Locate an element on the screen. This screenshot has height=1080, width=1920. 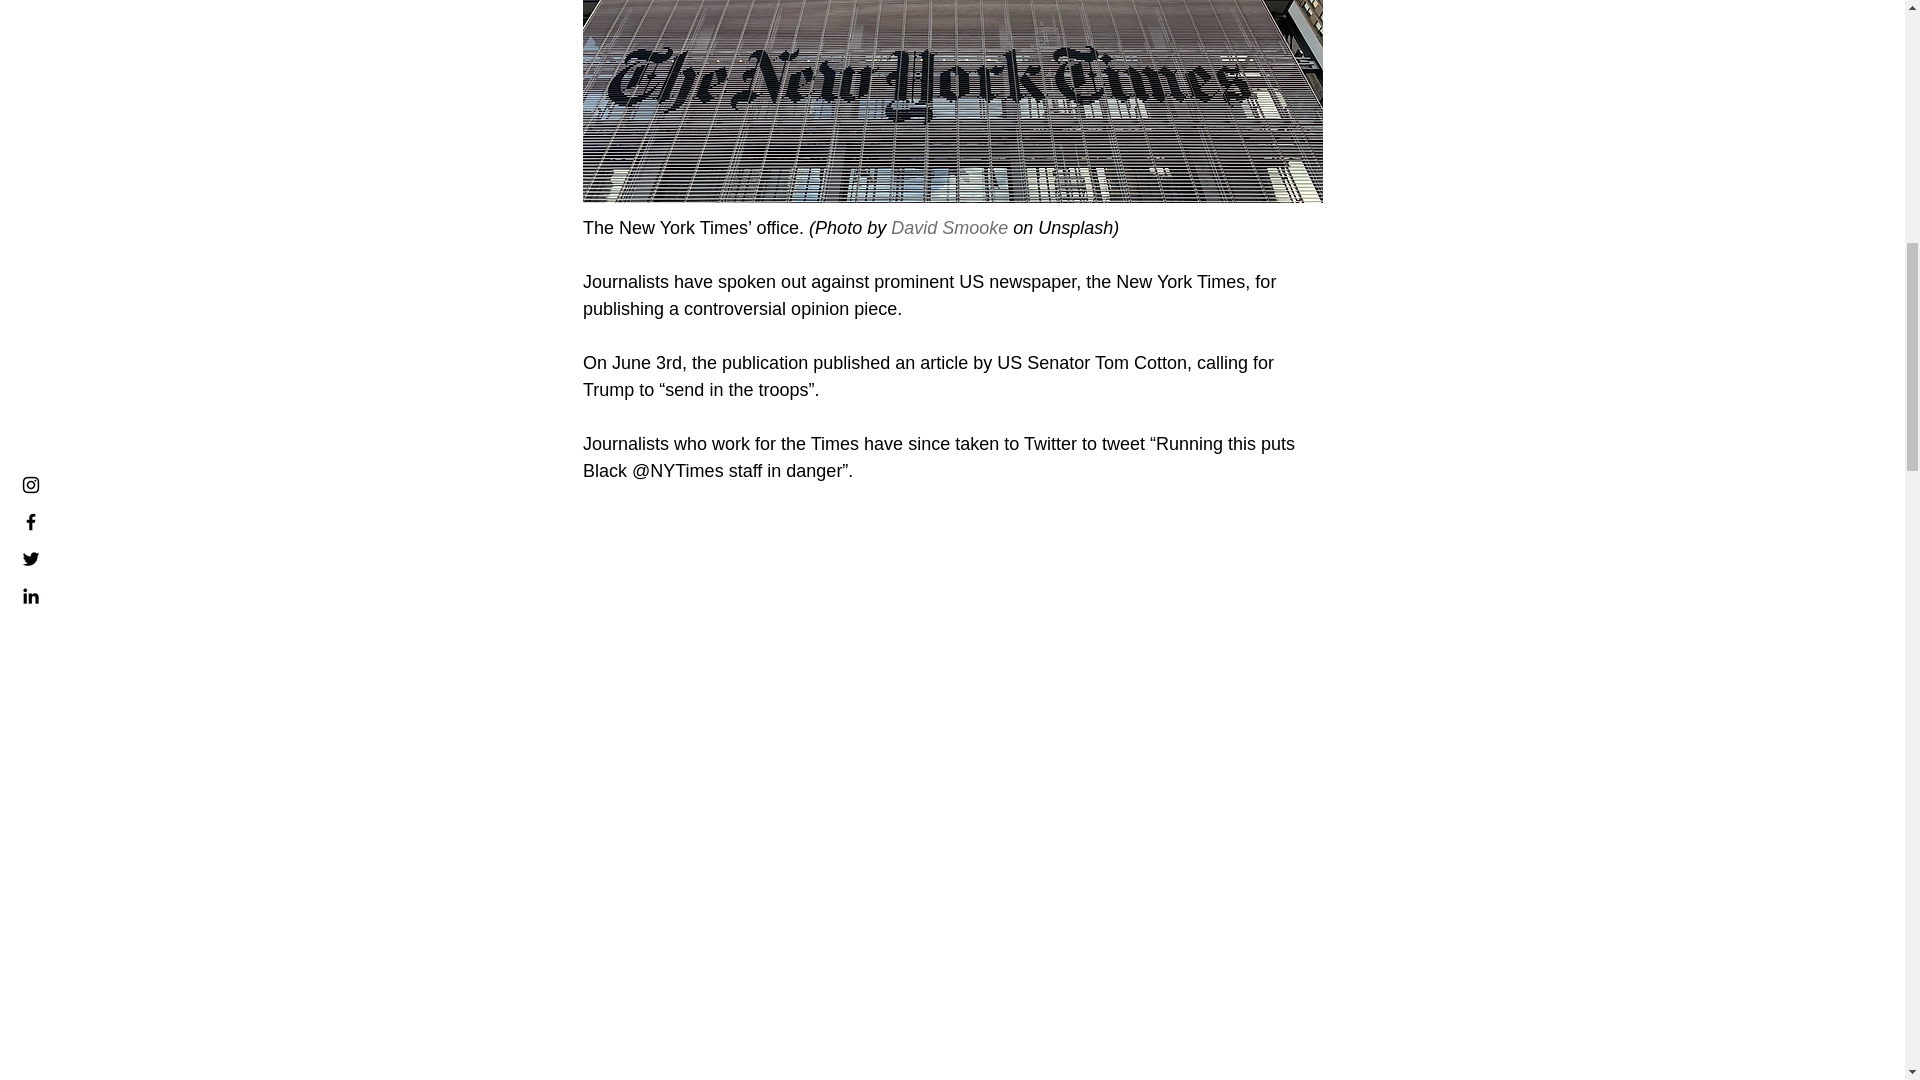
David Smooke is located at coordinates (949, 228).